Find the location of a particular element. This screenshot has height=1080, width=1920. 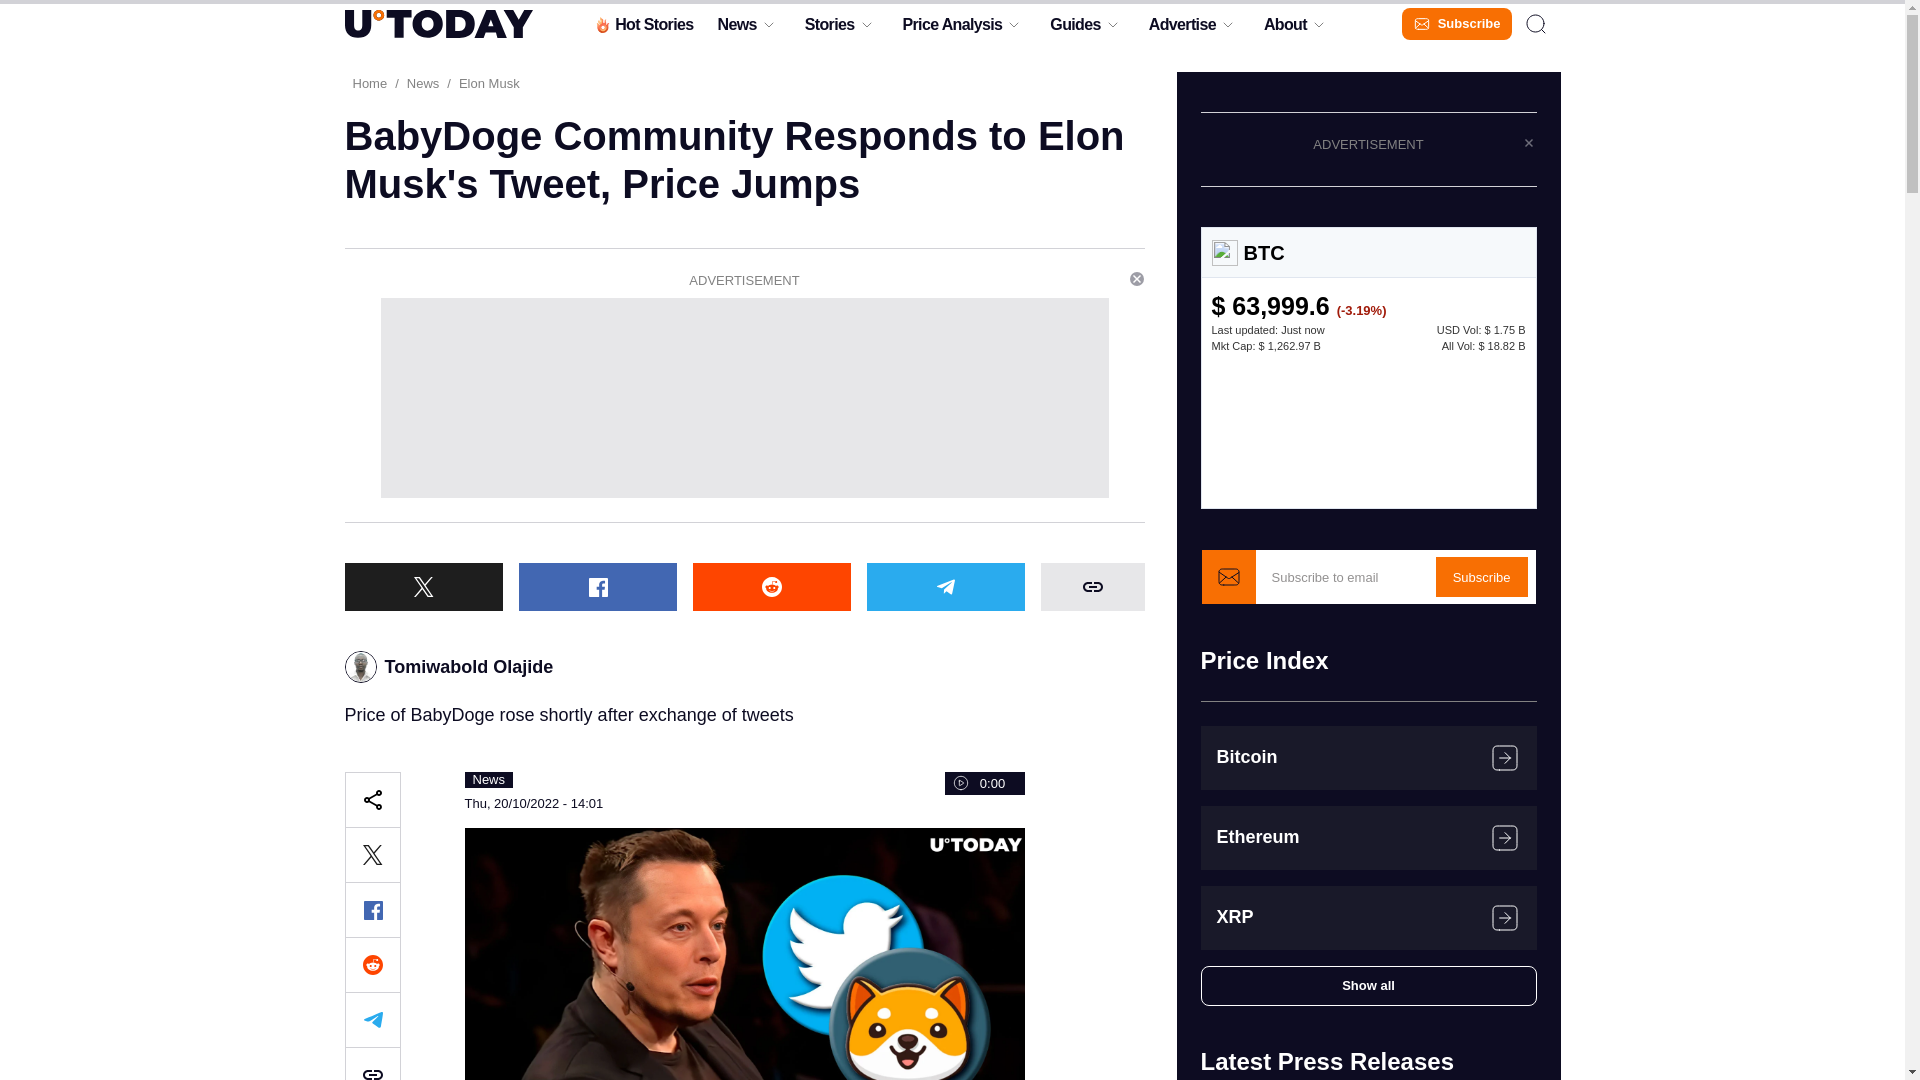

Share to Facebook is located at coordinates (596, 586).